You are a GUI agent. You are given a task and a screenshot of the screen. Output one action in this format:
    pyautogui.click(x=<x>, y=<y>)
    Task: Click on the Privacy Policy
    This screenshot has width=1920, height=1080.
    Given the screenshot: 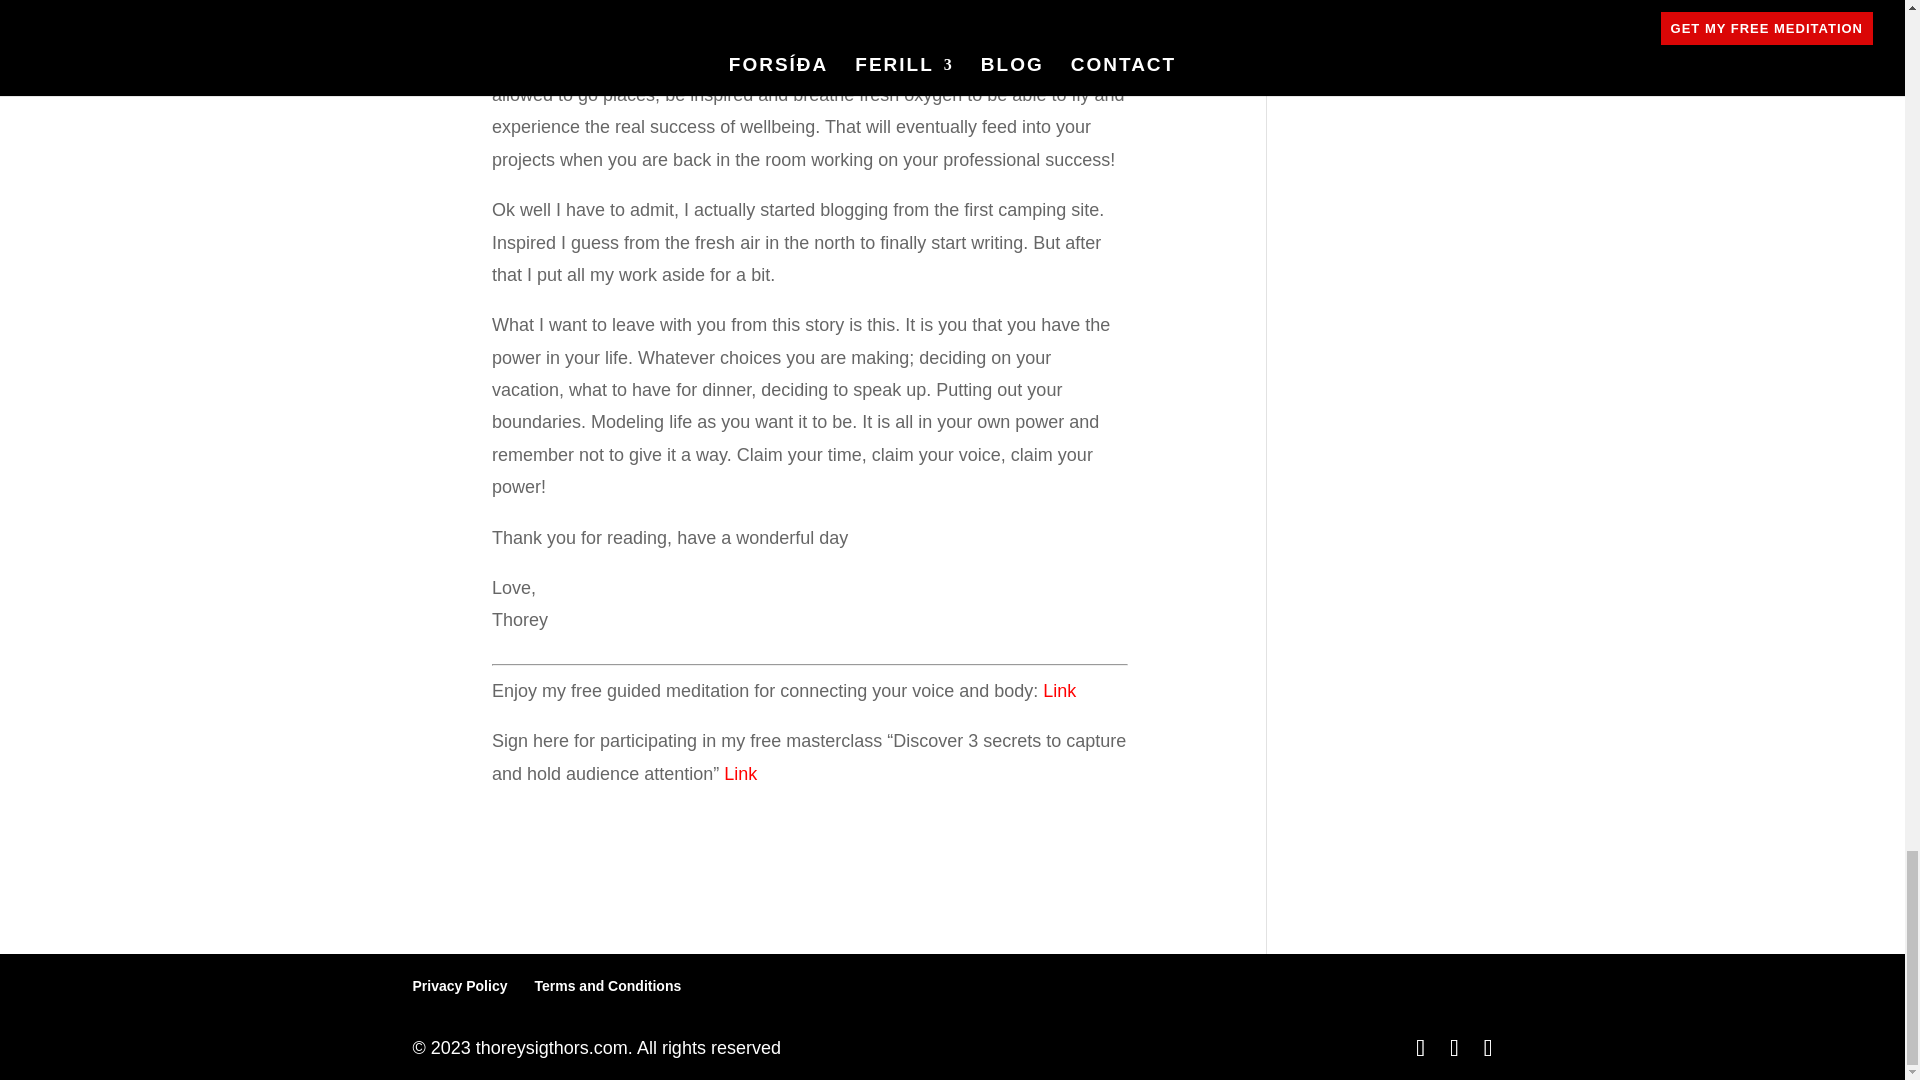 What is the action you would take?
    pyautogui.click(x=459, y=986)
    